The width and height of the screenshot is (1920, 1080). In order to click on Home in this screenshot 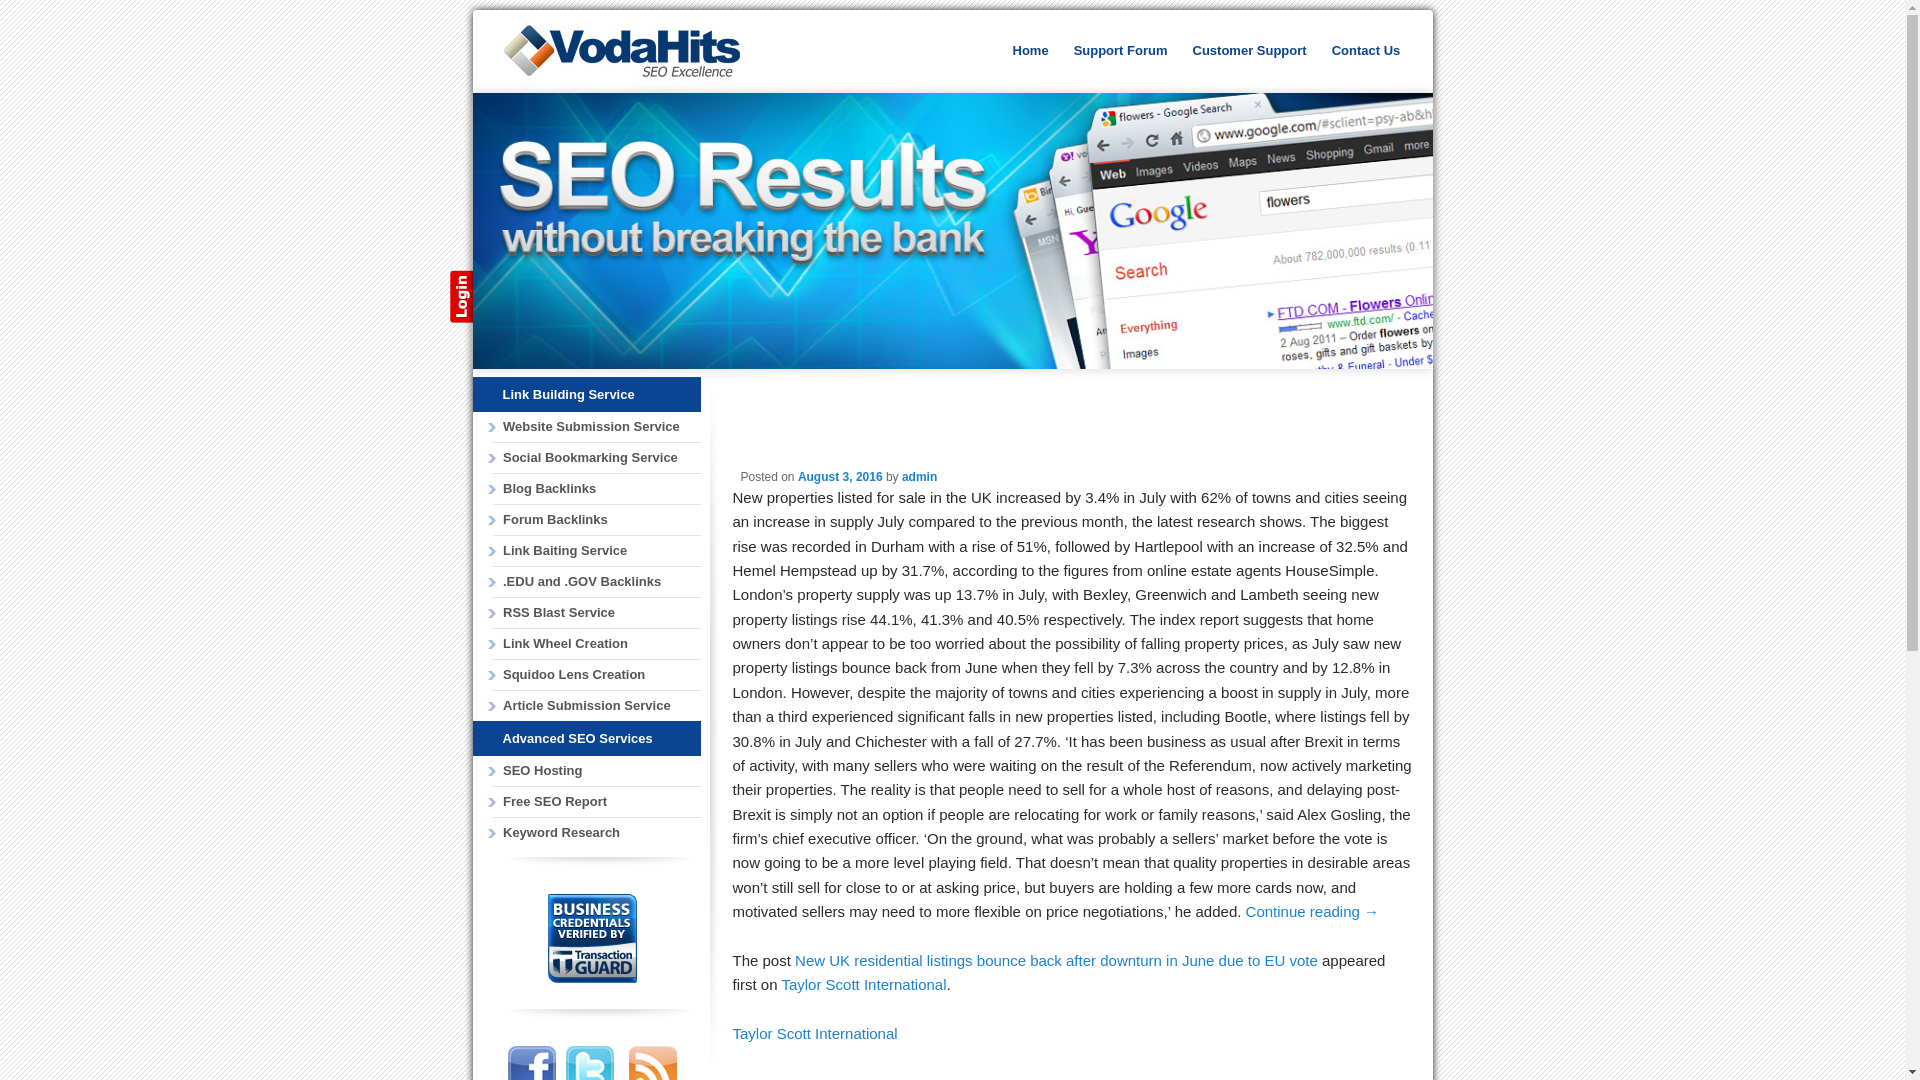, I will do `click(1030, 51)`.